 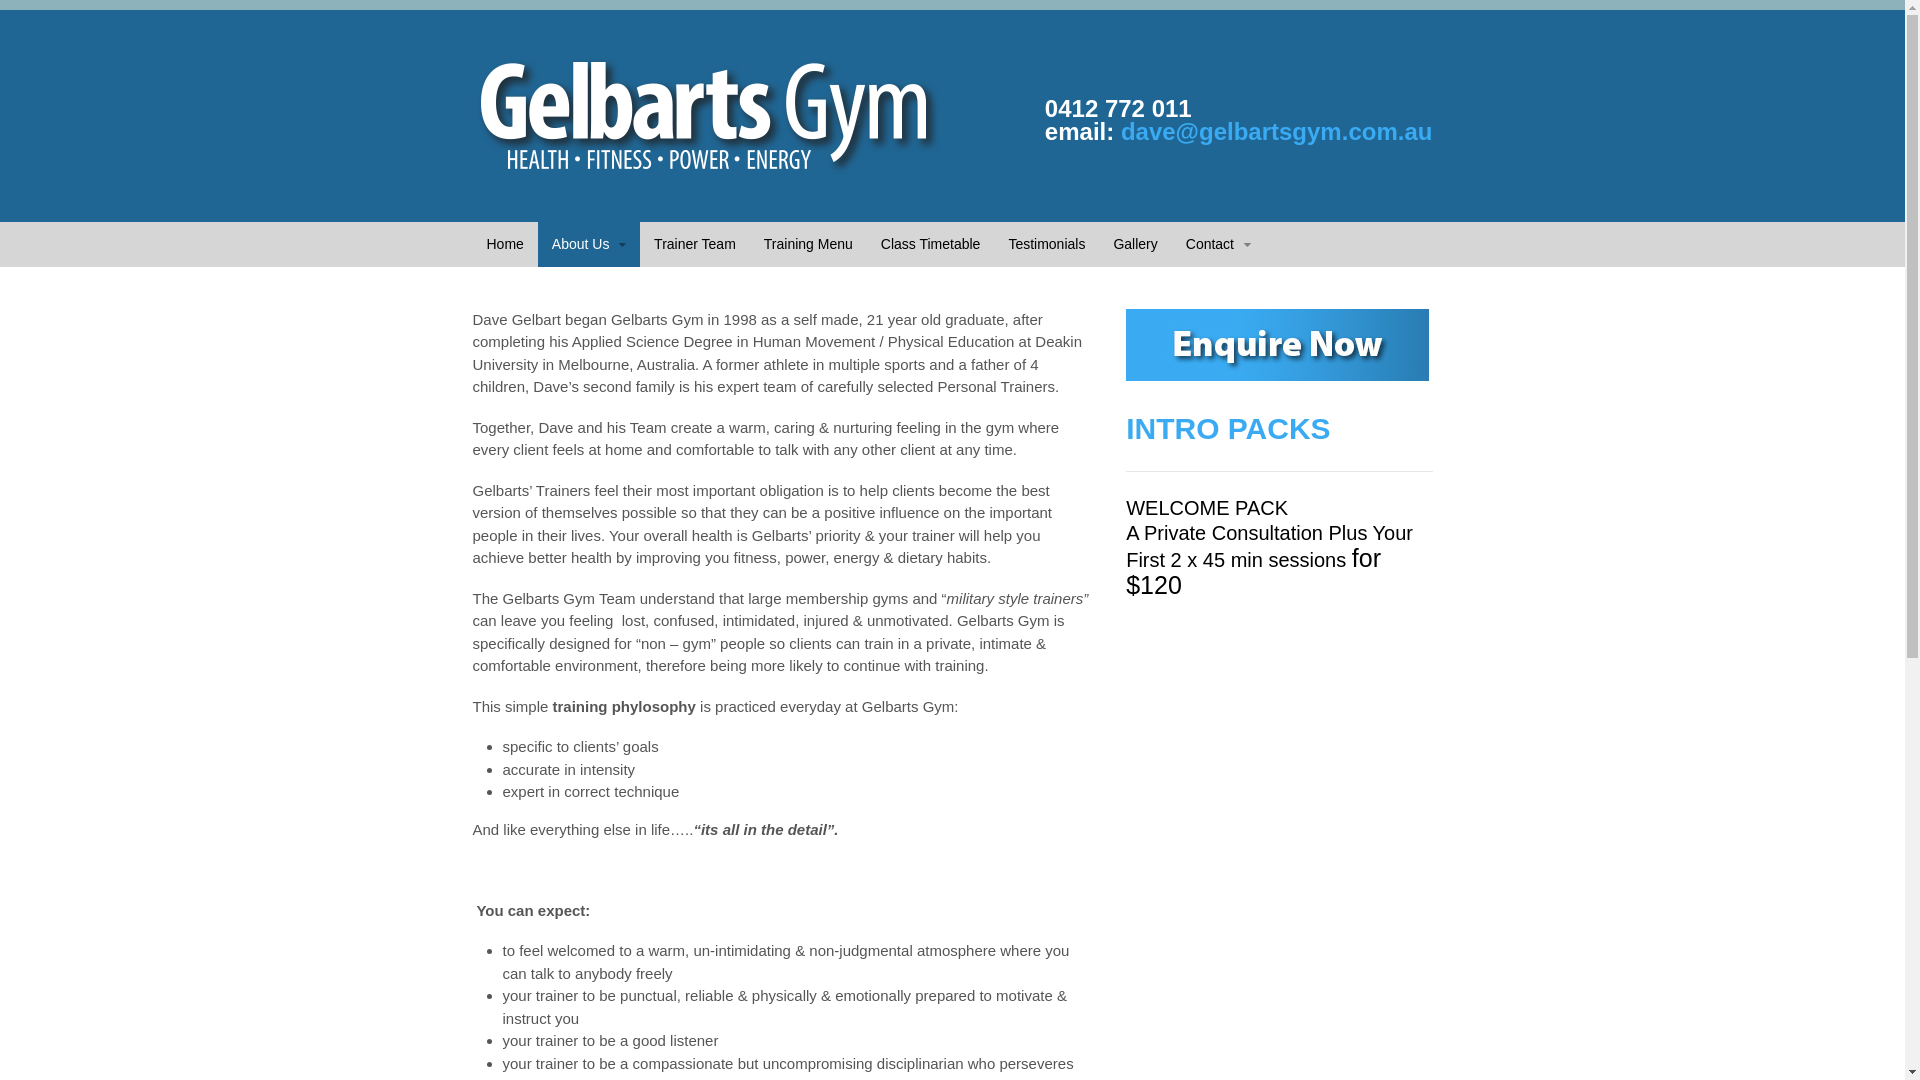 I want to click on dave@gelbartsgym.com.au, so click(x=1277, y=132).